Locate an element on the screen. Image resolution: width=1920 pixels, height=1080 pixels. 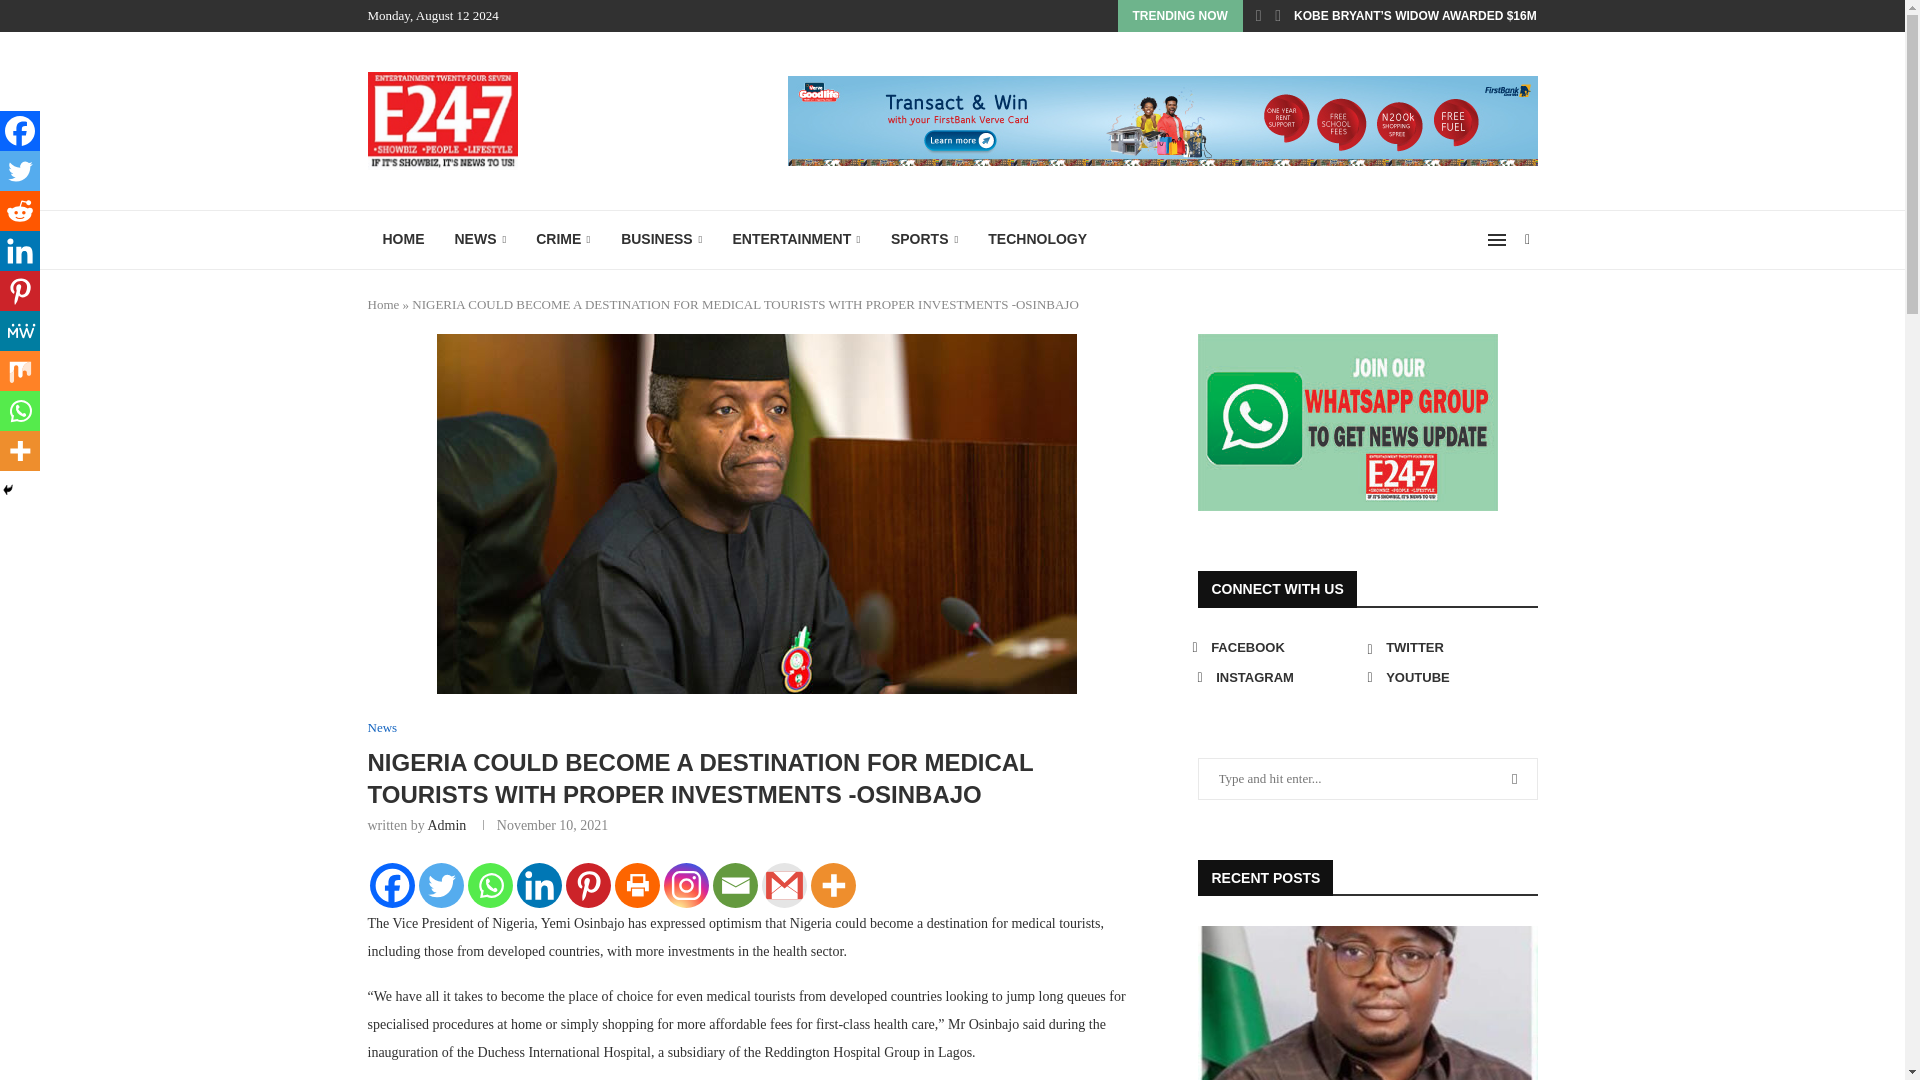
BUSINESS is located at coordinates (661, 240).